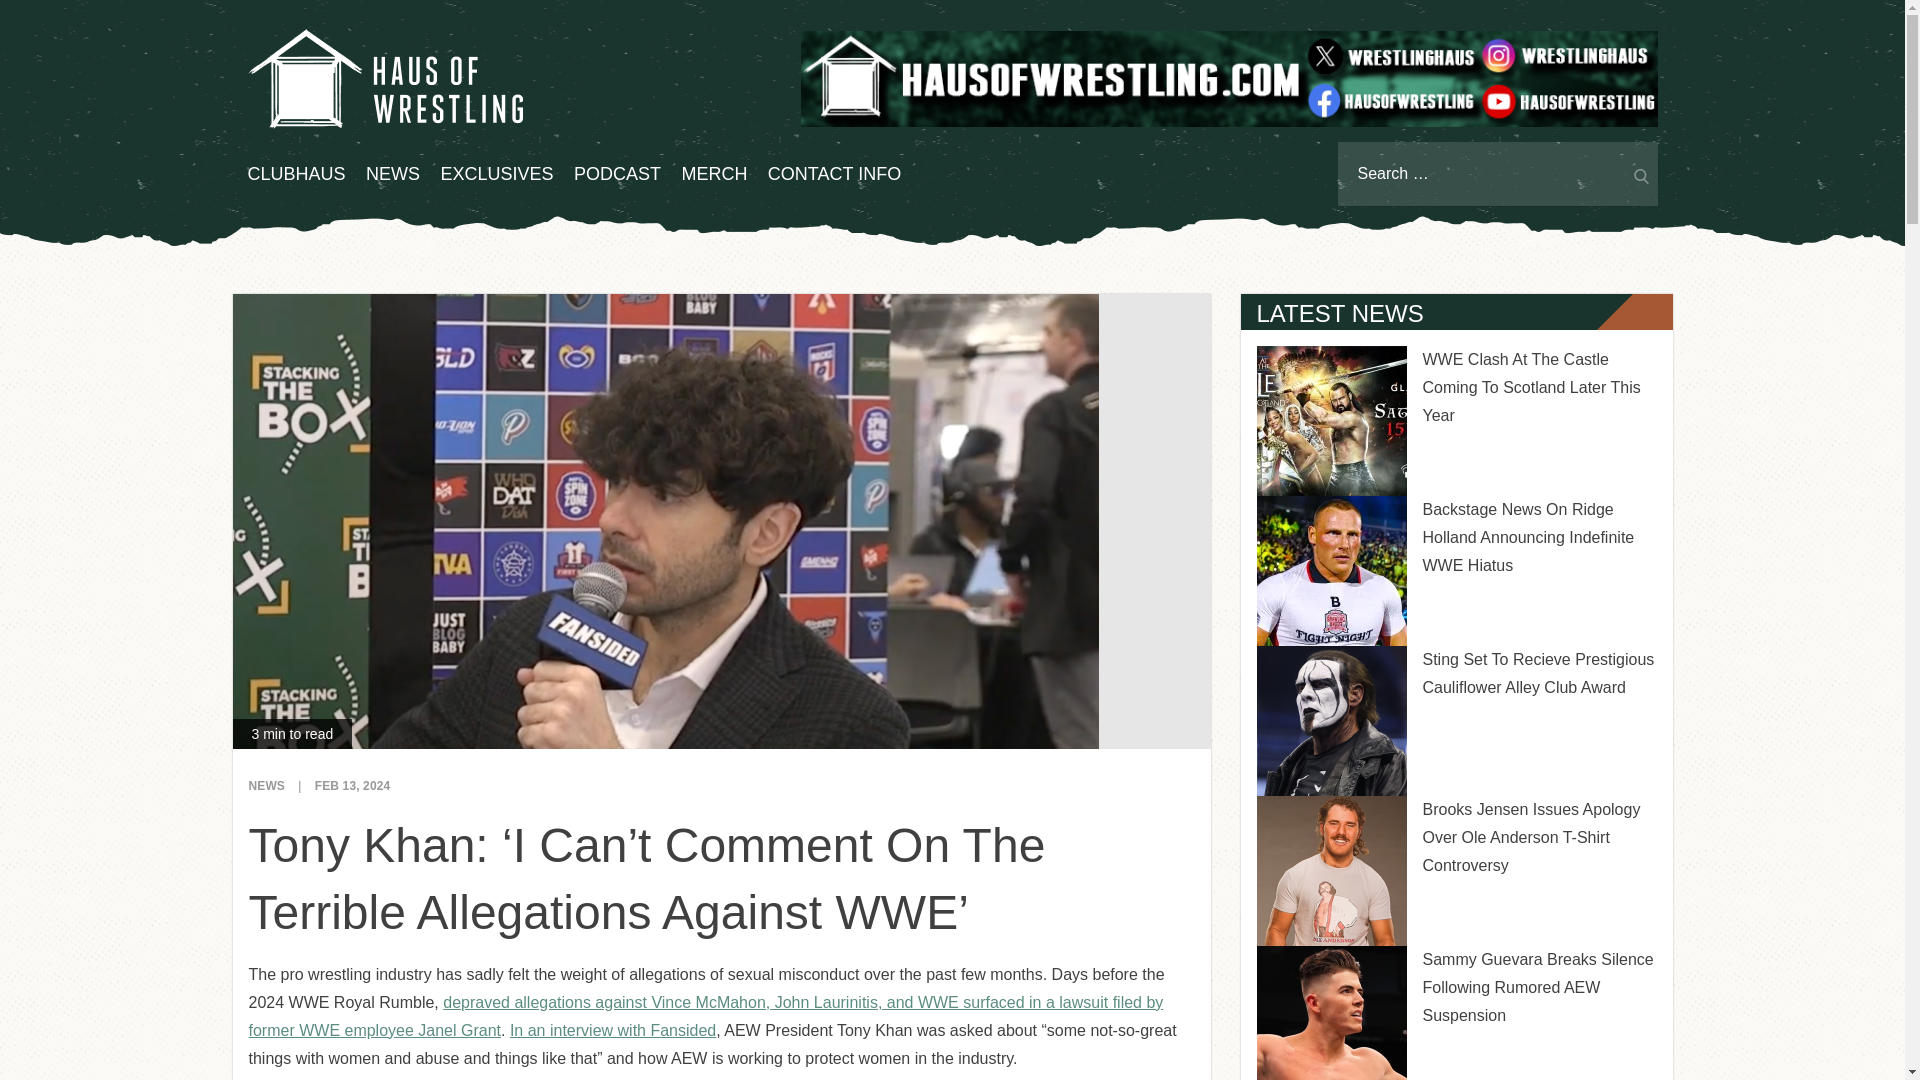 This screenshot has height=1080, width=1920. Describe the element at coordinates (384, 78) in the screenshot. I see `Haus of Wrestling` at that location.